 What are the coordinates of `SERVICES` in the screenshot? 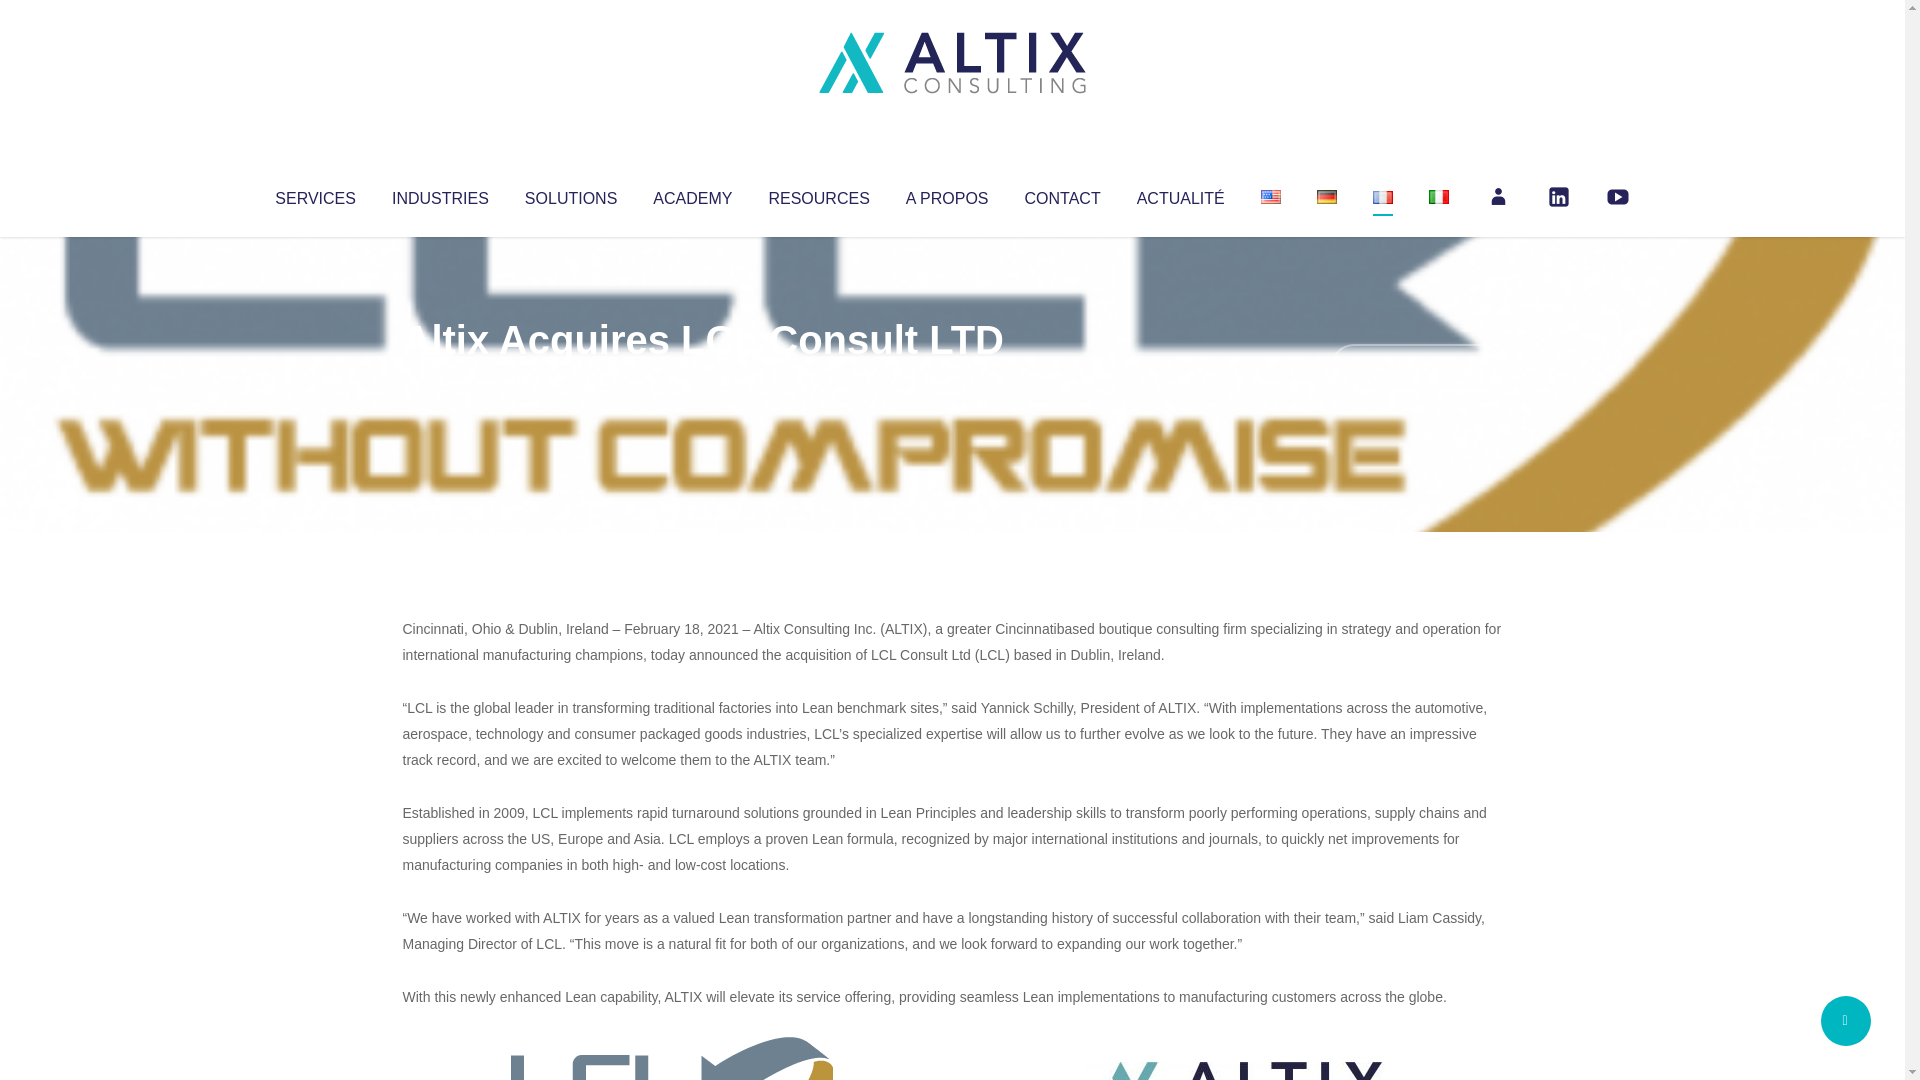 It's located at (314, 194).